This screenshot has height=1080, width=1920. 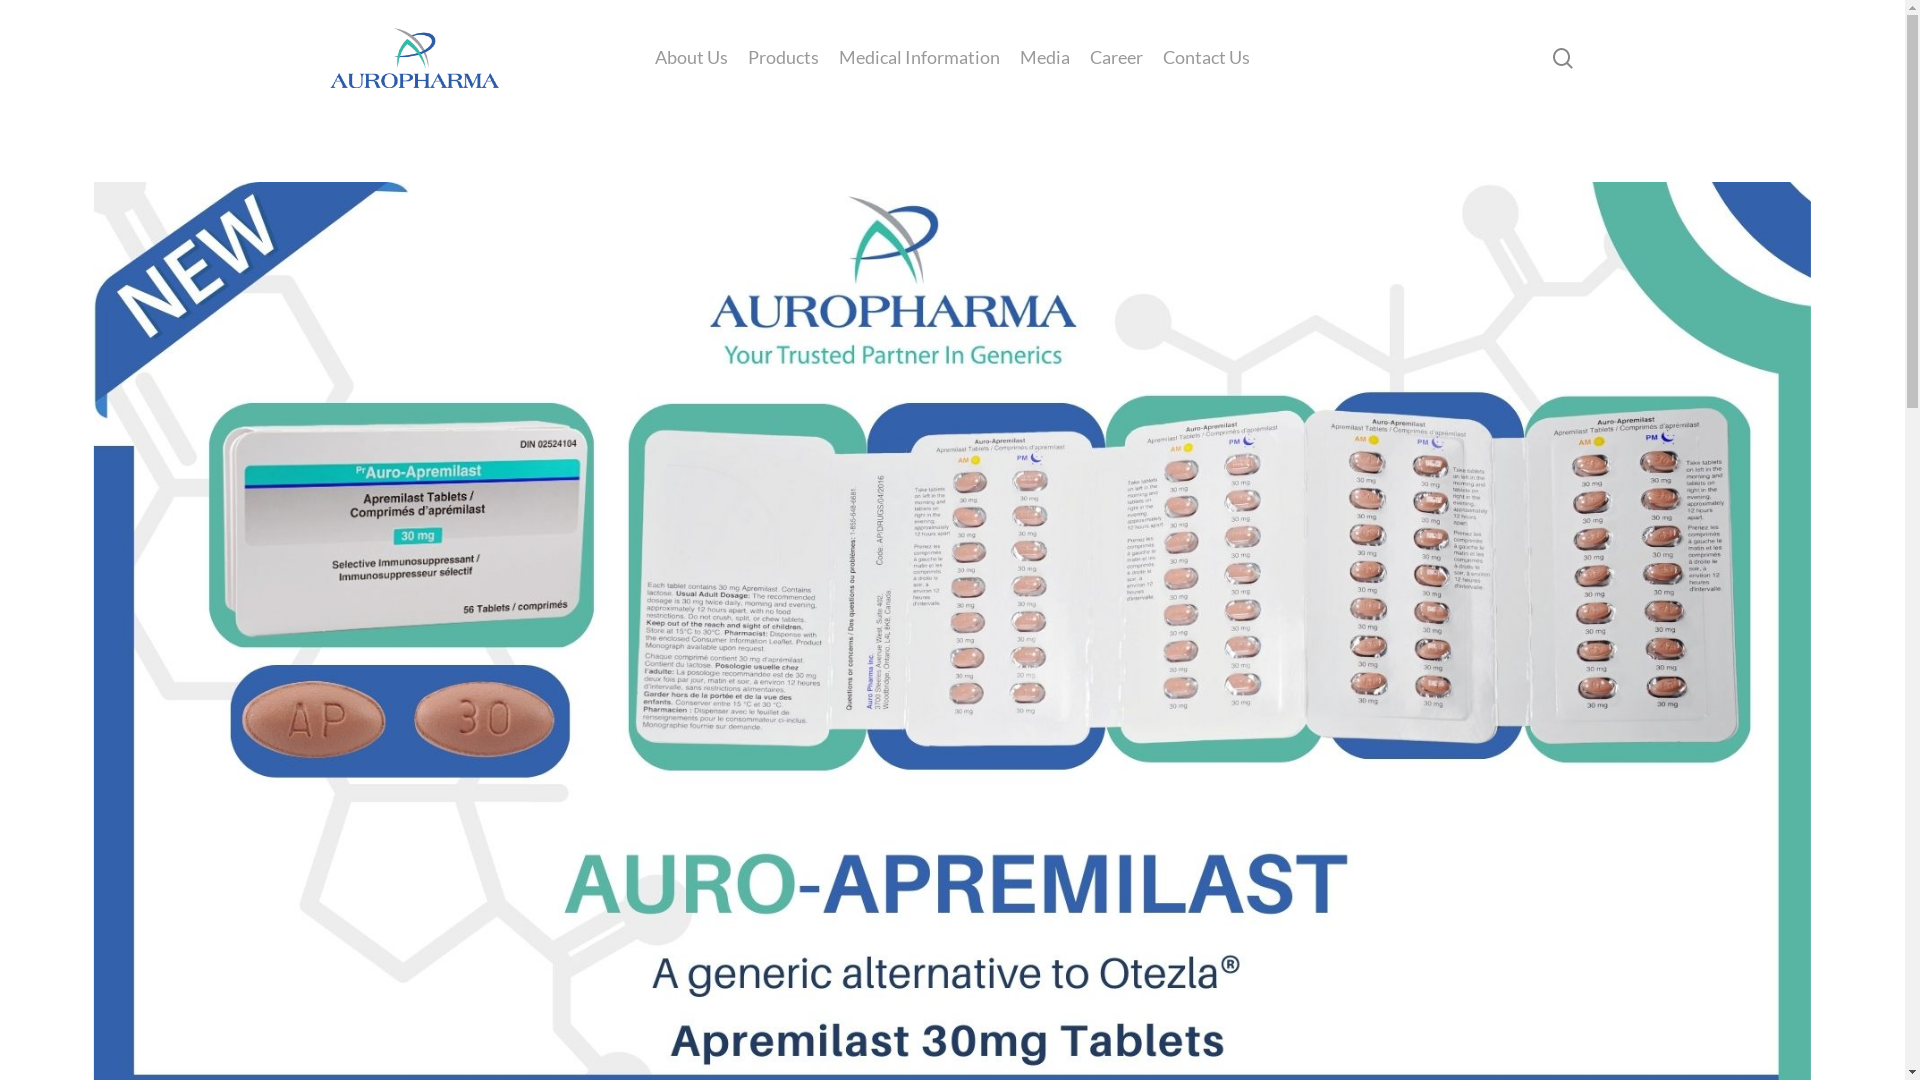 I want to click on About Us, so click(x=692, y=58).